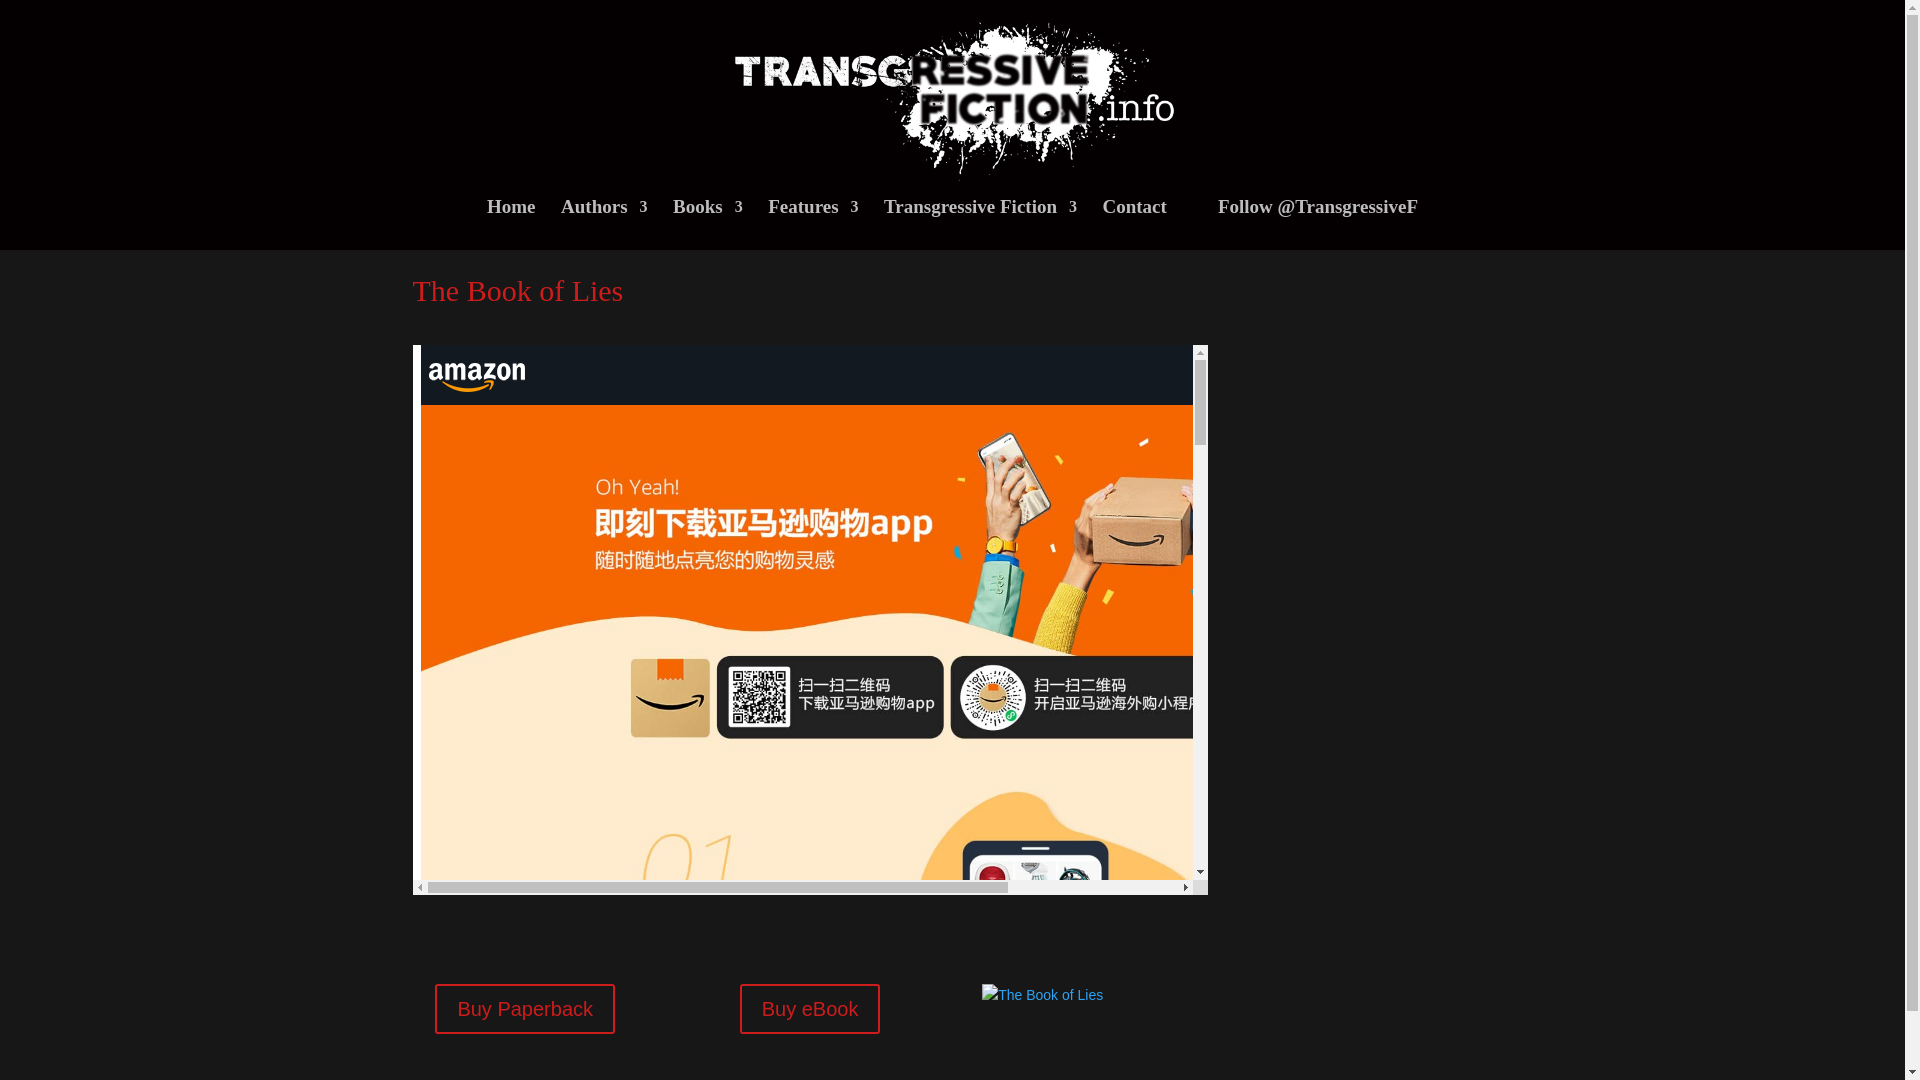 The width and height of the screenshot is (1920, 1080). I want to click on Buy eBook, so click(810, 1008).